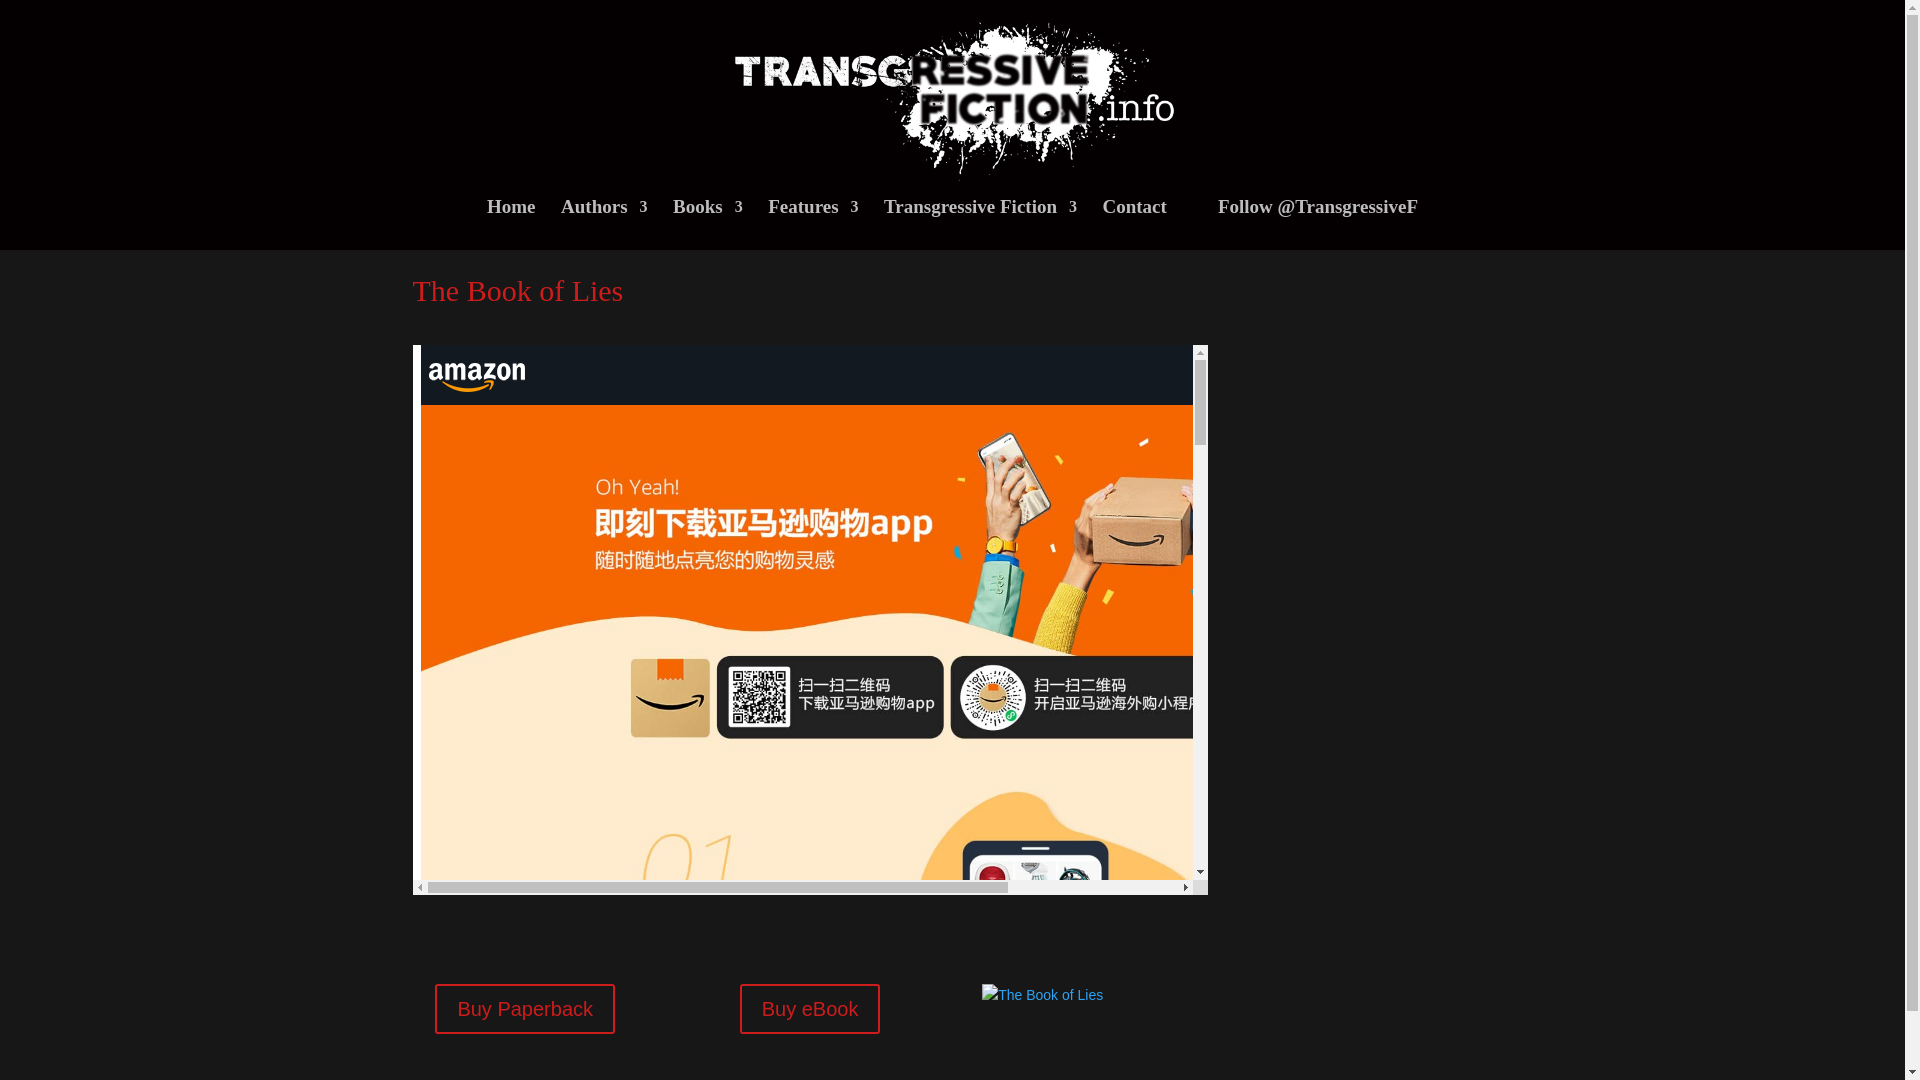 The width and height of the screenshot is (1920, 1080). I want to click on Buy eBook, so click(810, 1008).